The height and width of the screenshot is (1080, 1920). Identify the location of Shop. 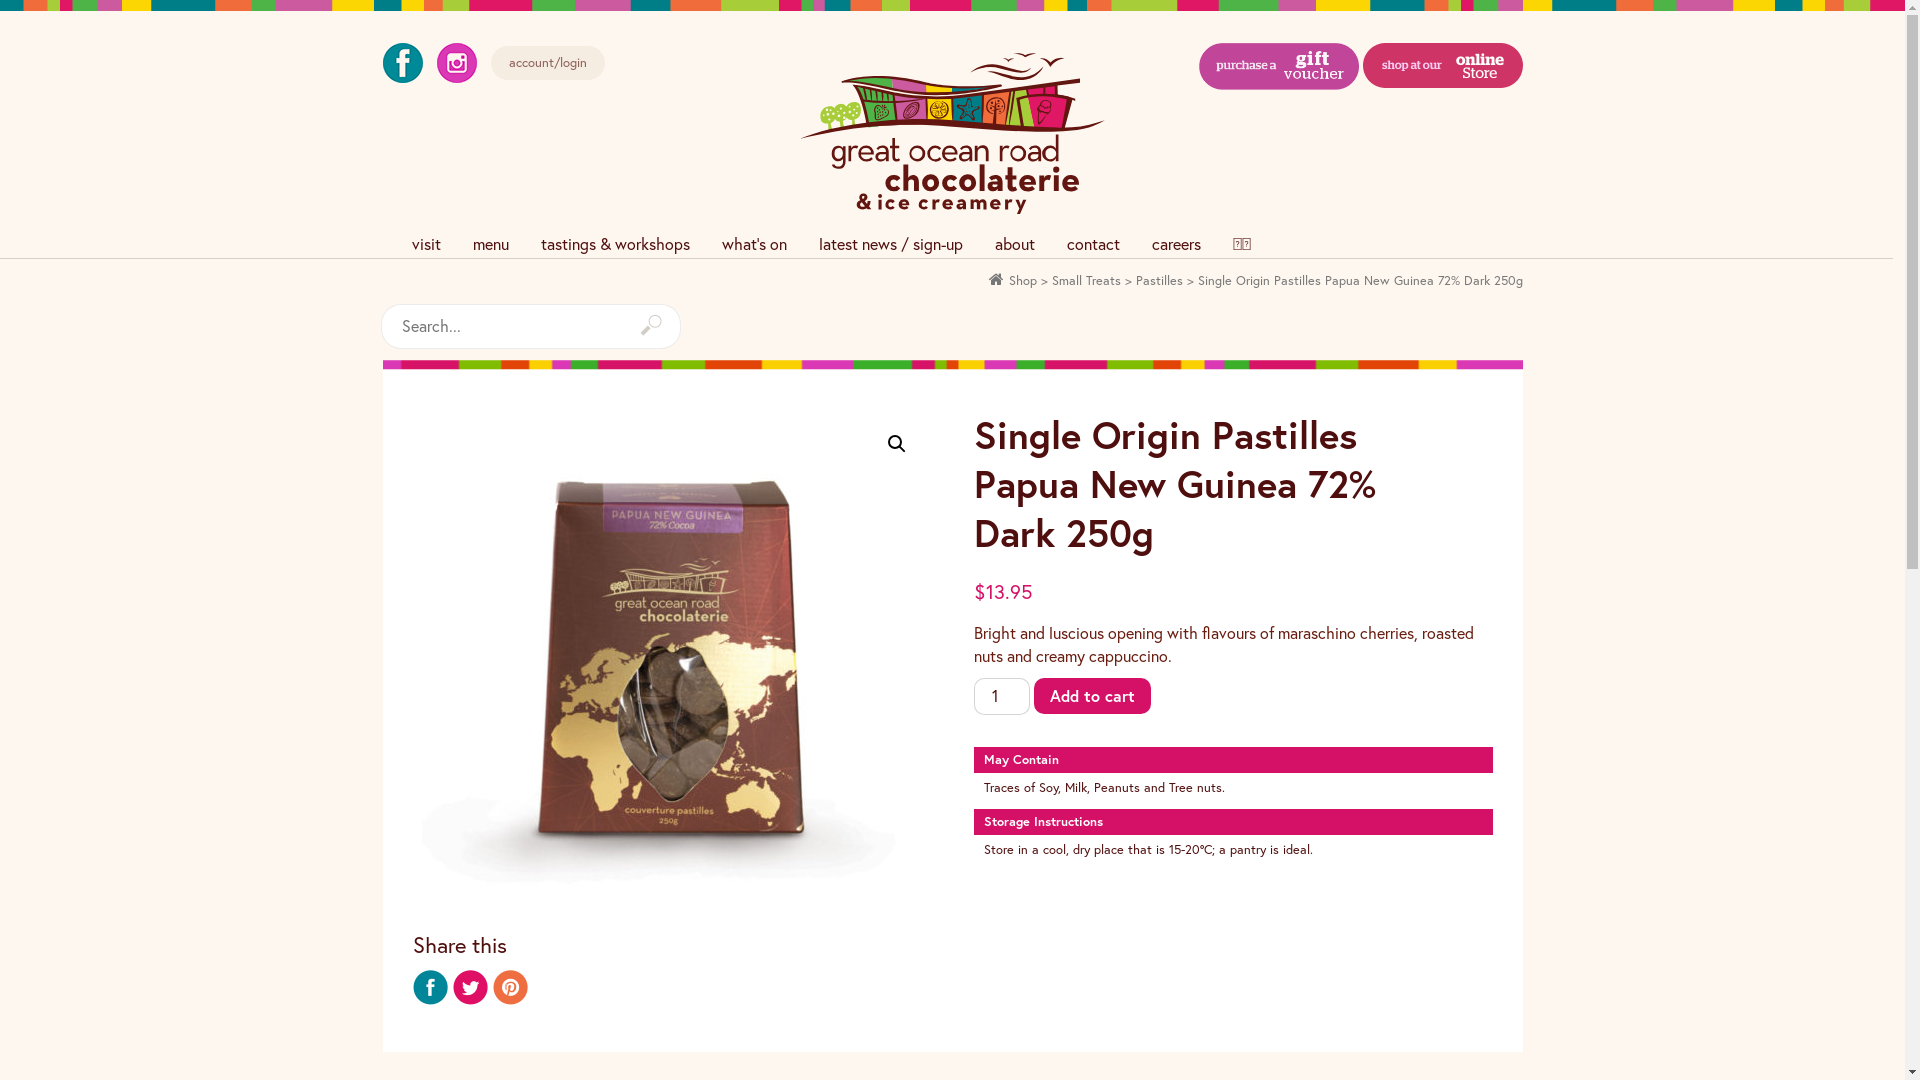
(1022, 280).